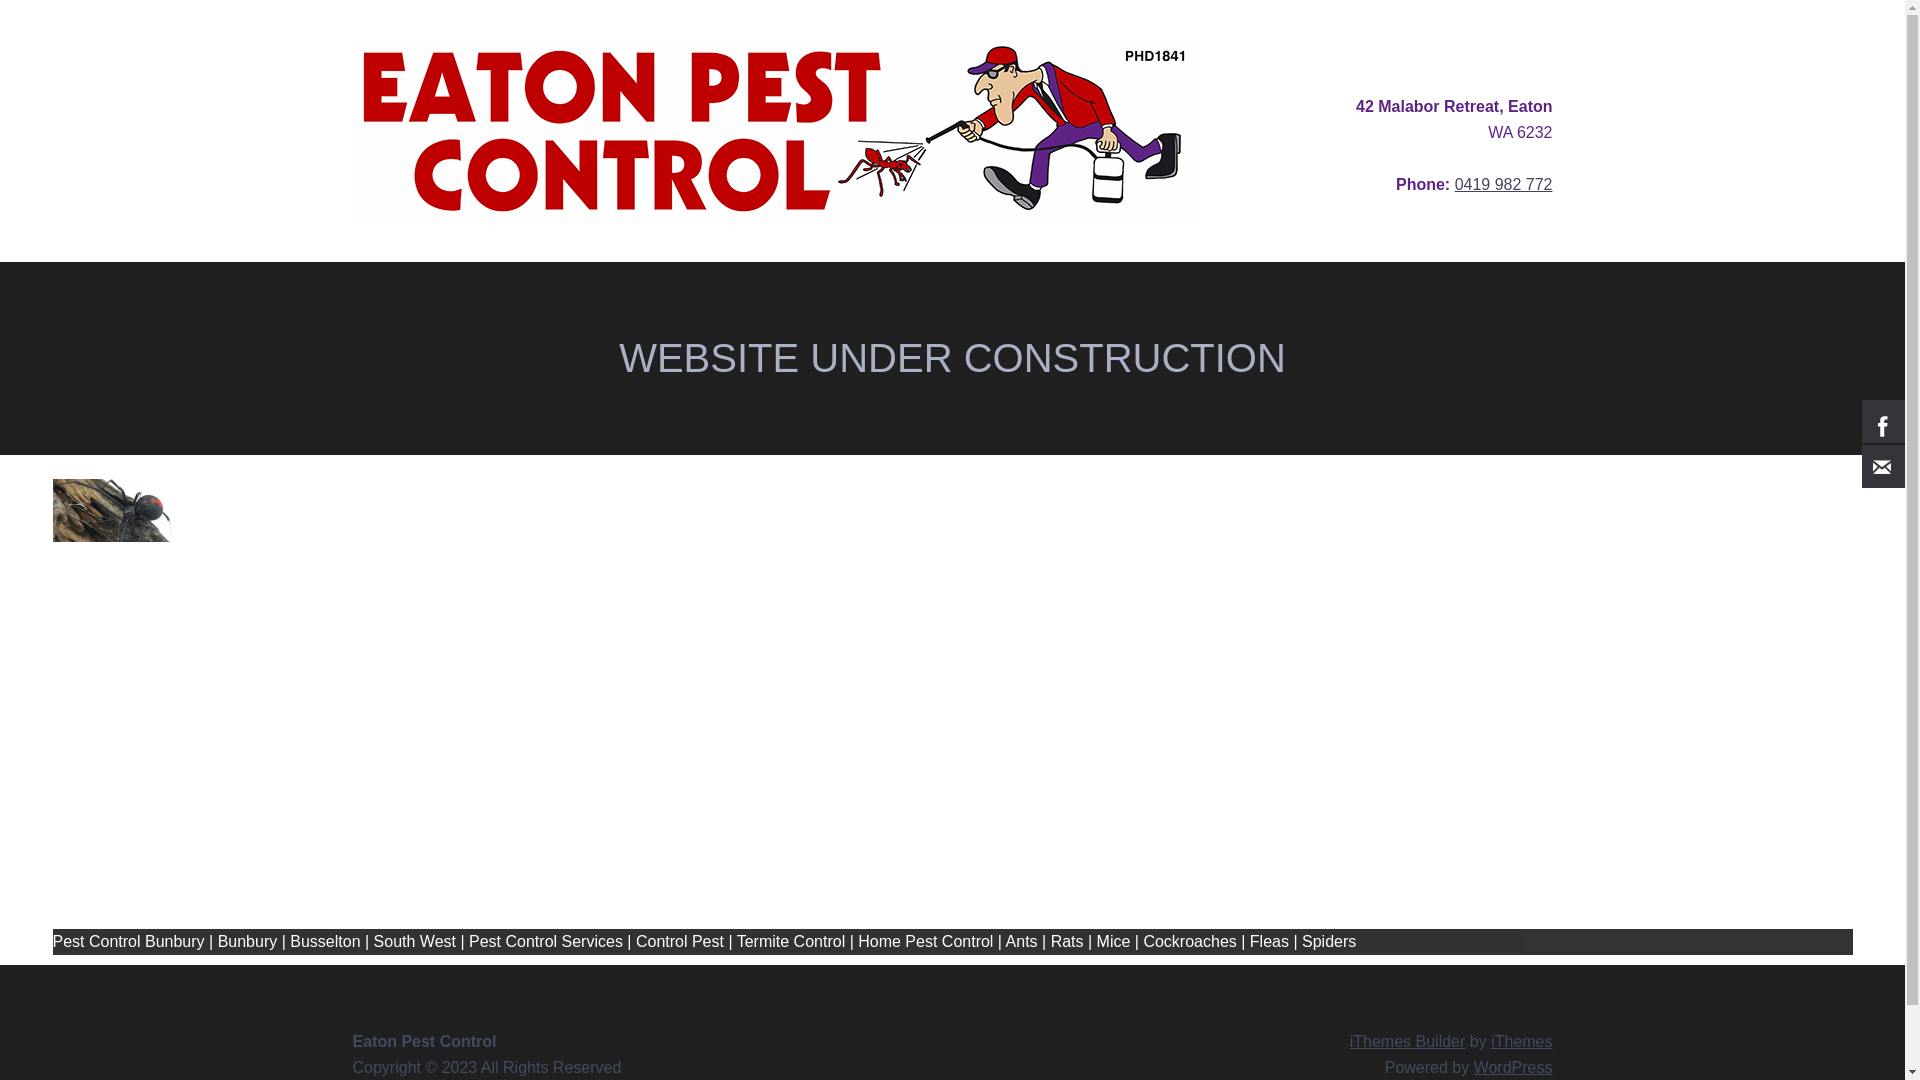 Image resolution: width=1920 pixels, height=1080 pixels. Describe the element at coordinates (1514, 1068) in the screenshot. I see `WordPress` at that location.